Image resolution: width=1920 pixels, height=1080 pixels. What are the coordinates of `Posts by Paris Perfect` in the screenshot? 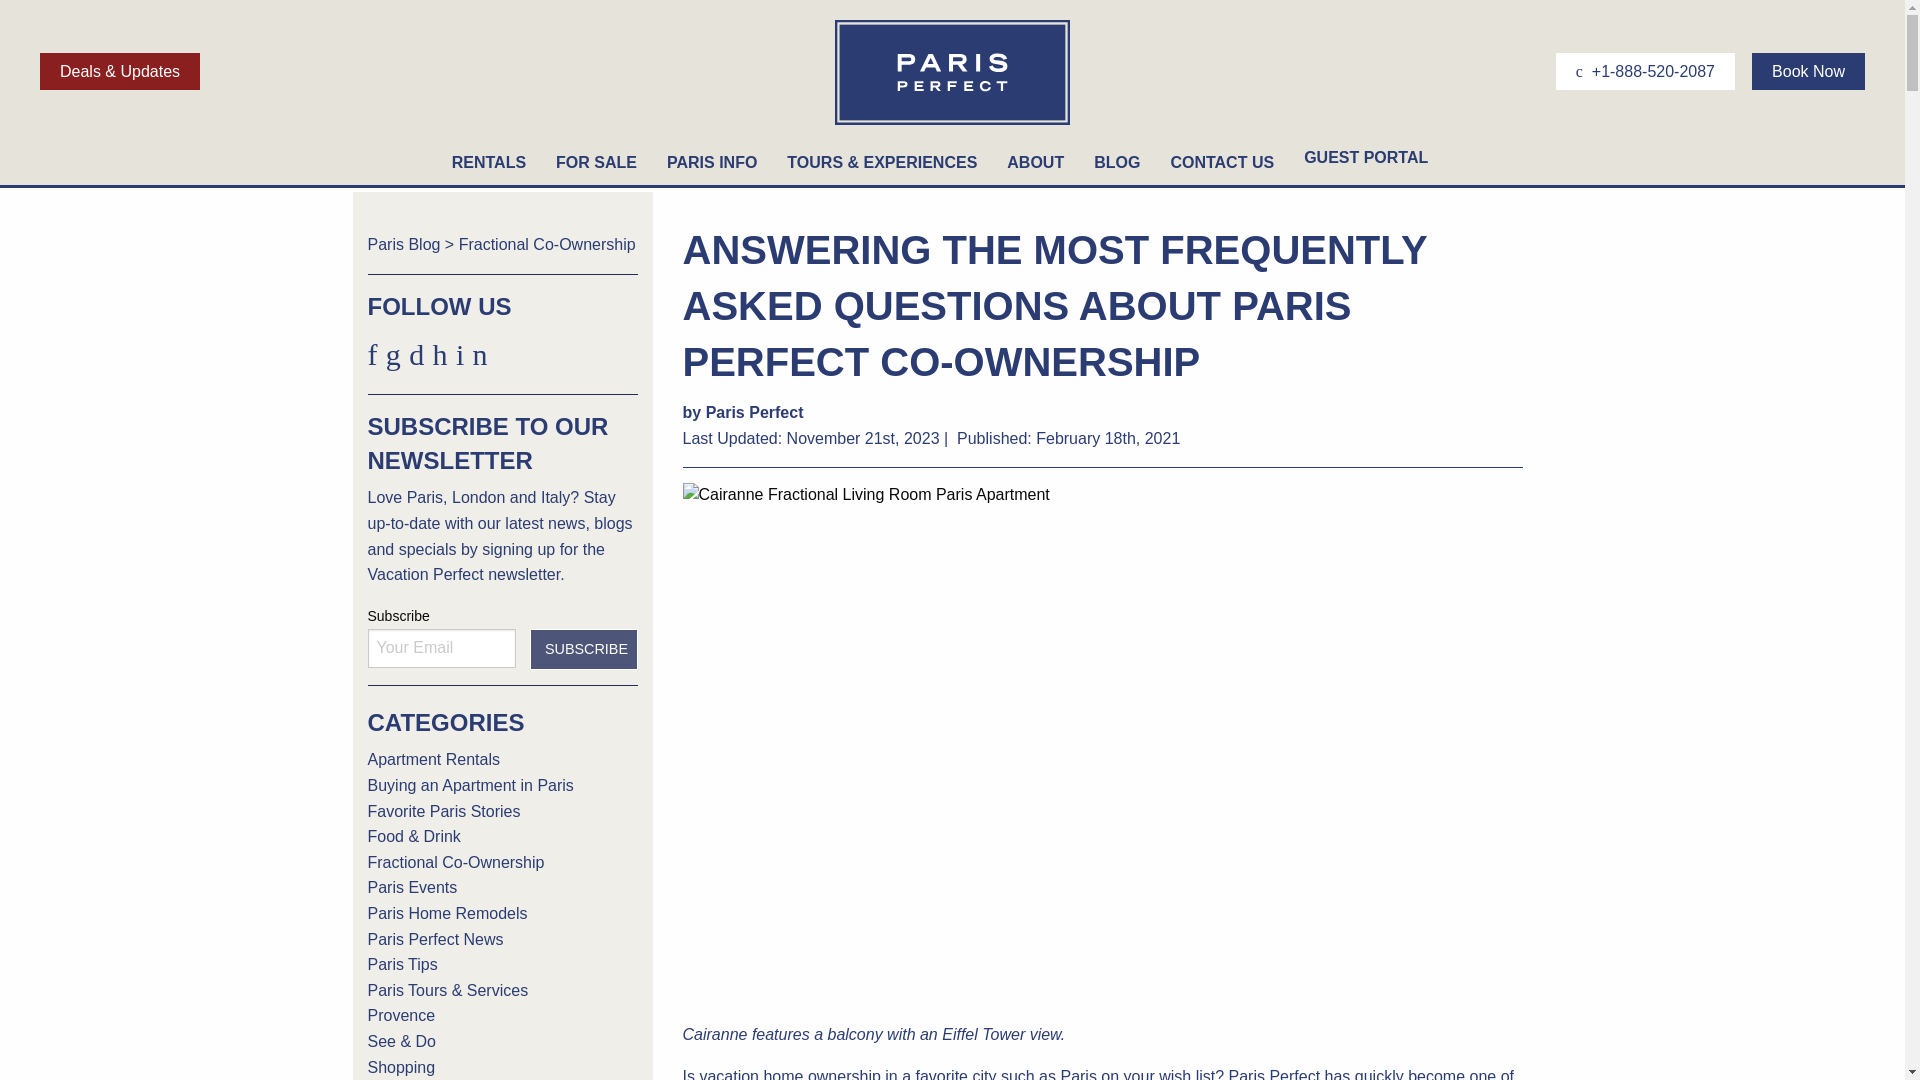 It's located at (755, 412).